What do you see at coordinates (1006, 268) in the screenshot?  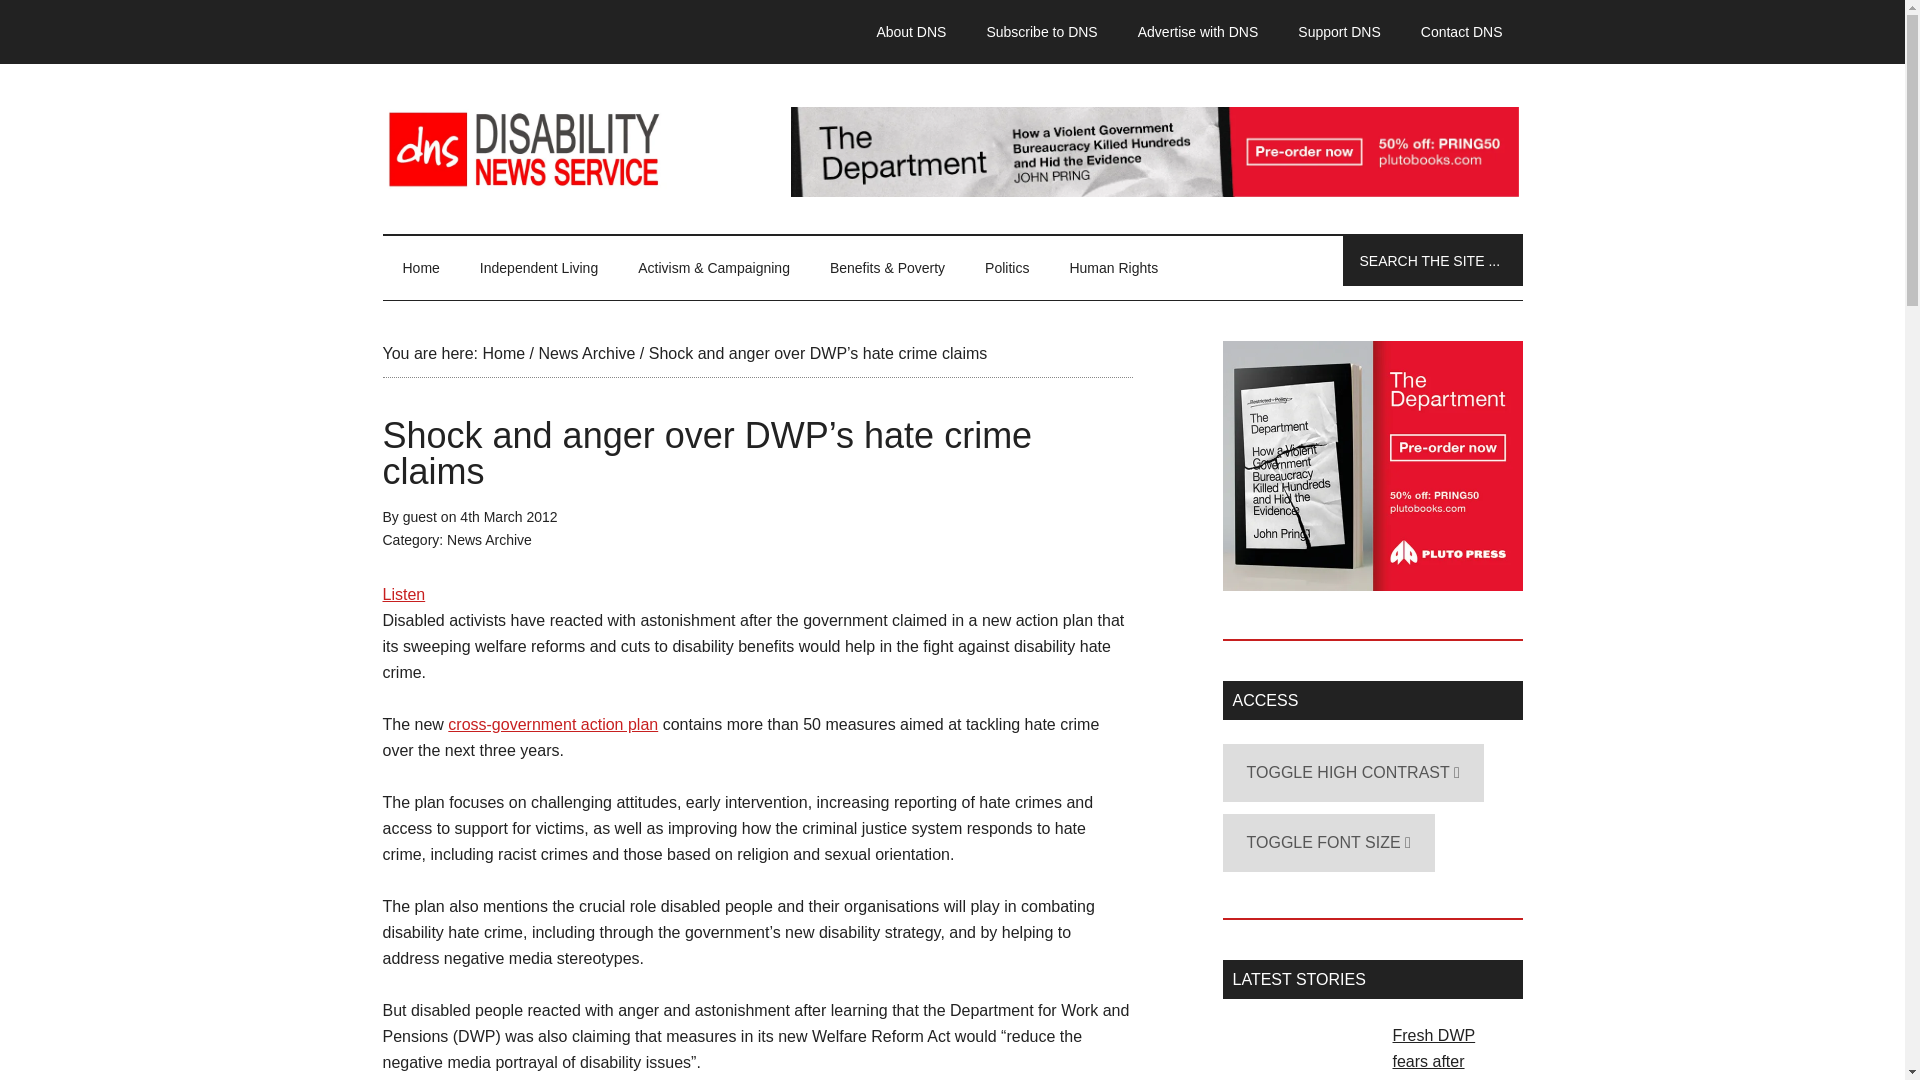 I see `Politics` at bounding box center [1006, 268].